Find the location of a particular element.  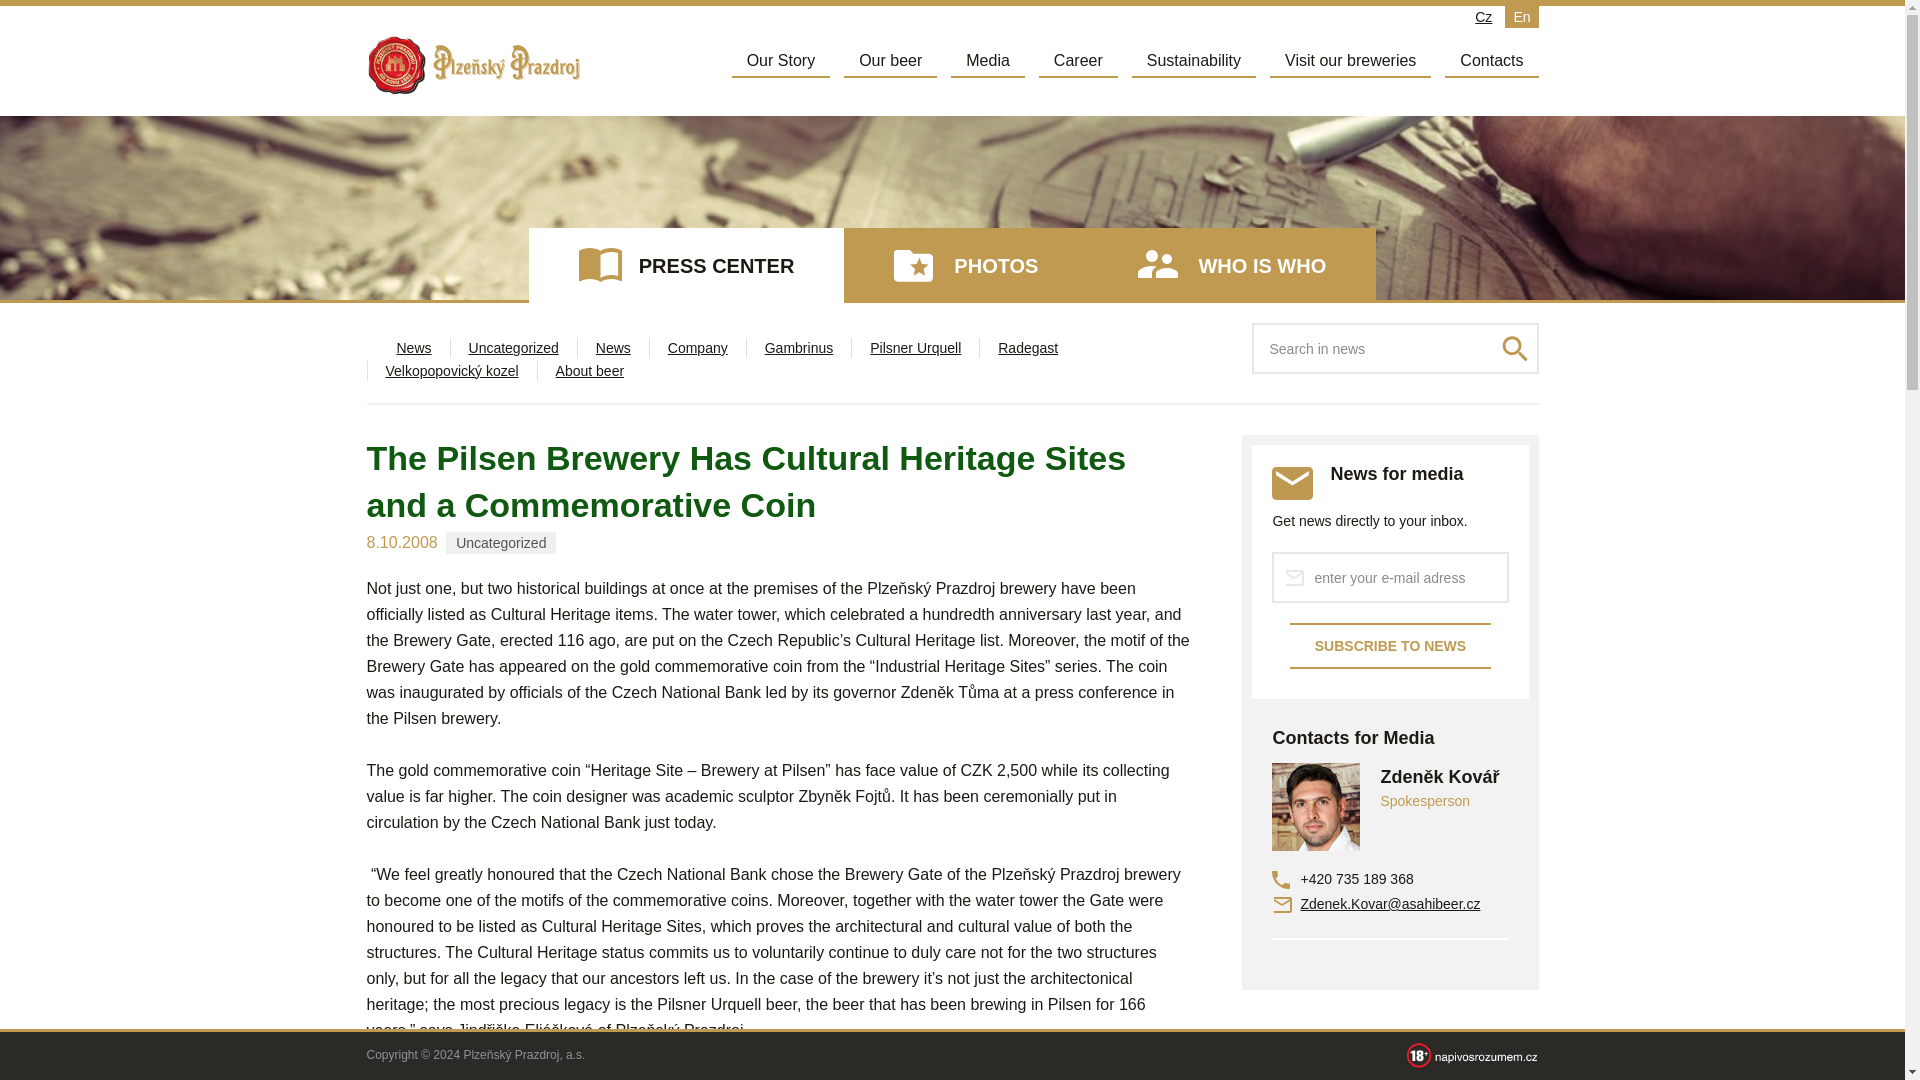

Sustainability is located at coordinates (1194, 60).